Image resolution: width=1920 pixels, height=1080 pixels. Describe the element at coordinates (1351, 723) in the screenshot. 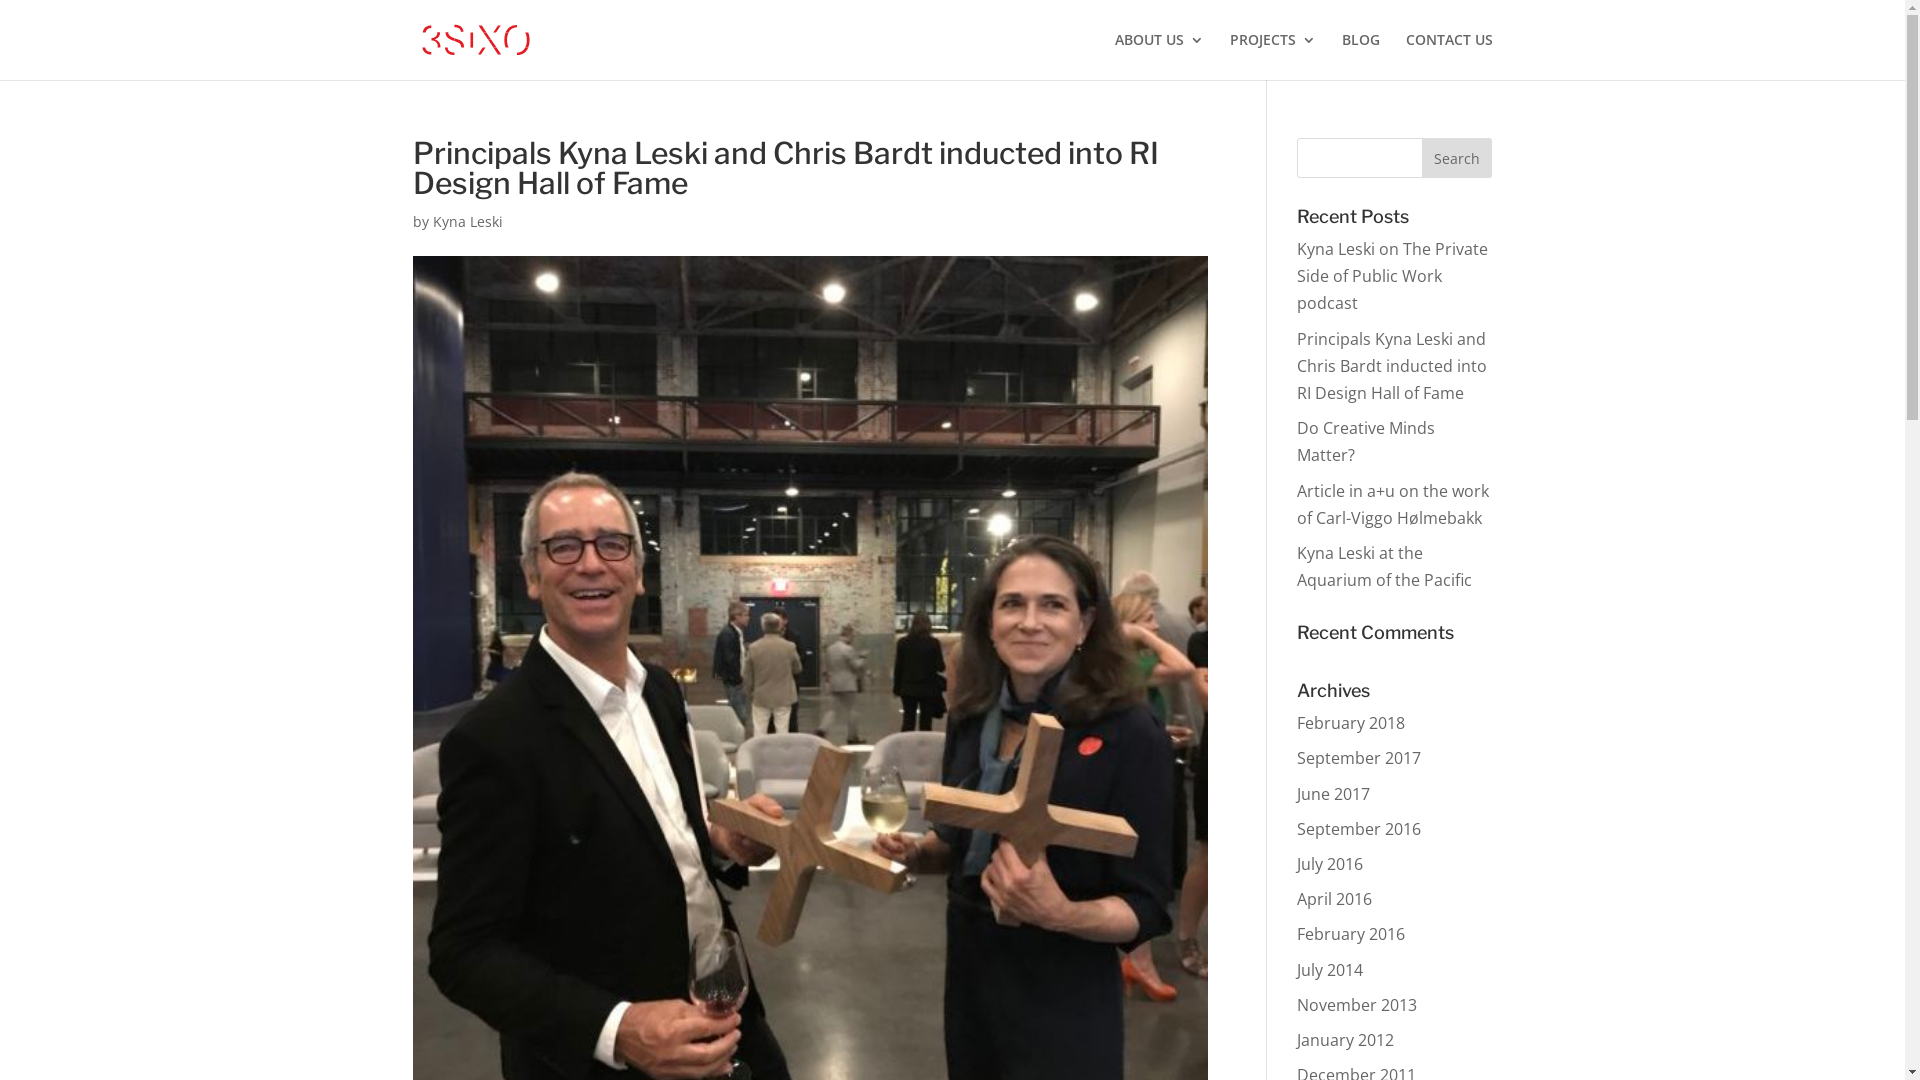

I see `February 2018` at that location.